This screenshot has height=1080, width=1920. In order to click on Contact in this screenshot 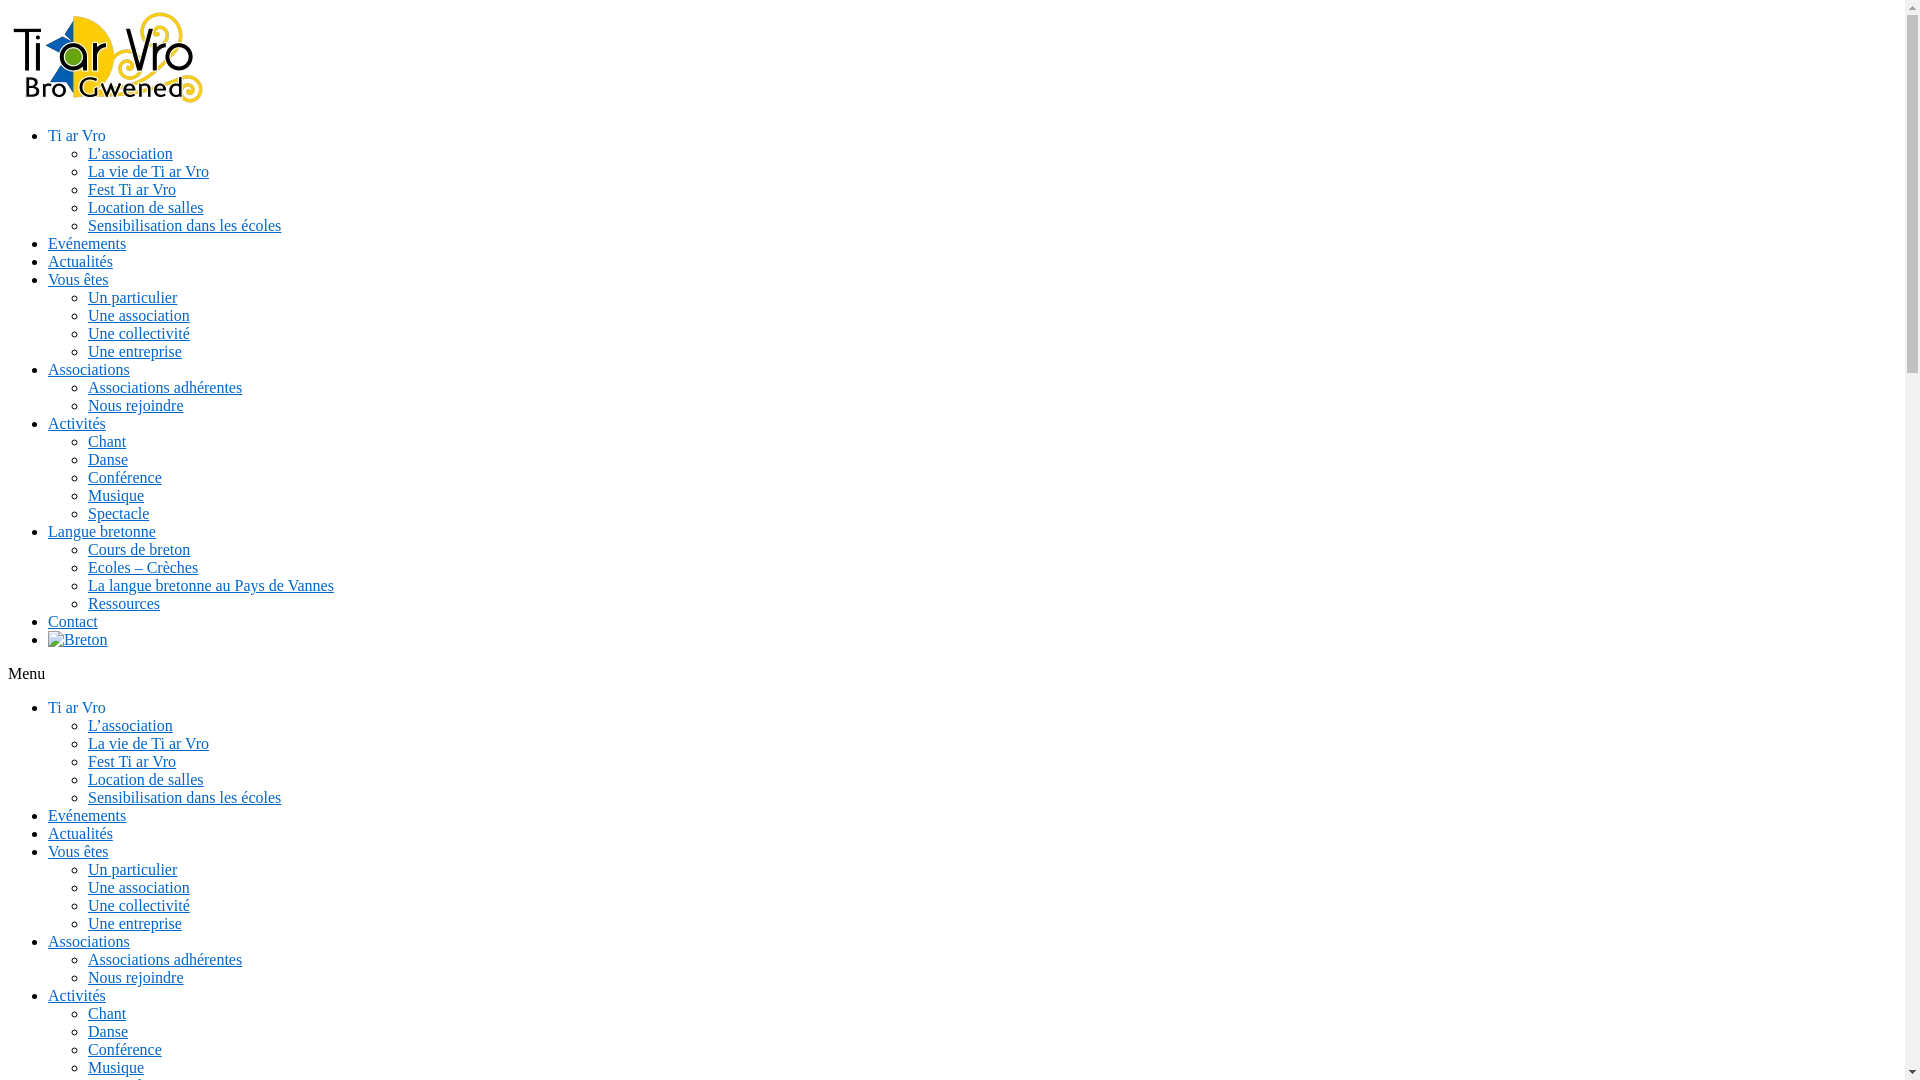, I will do `click(73, 621)`.